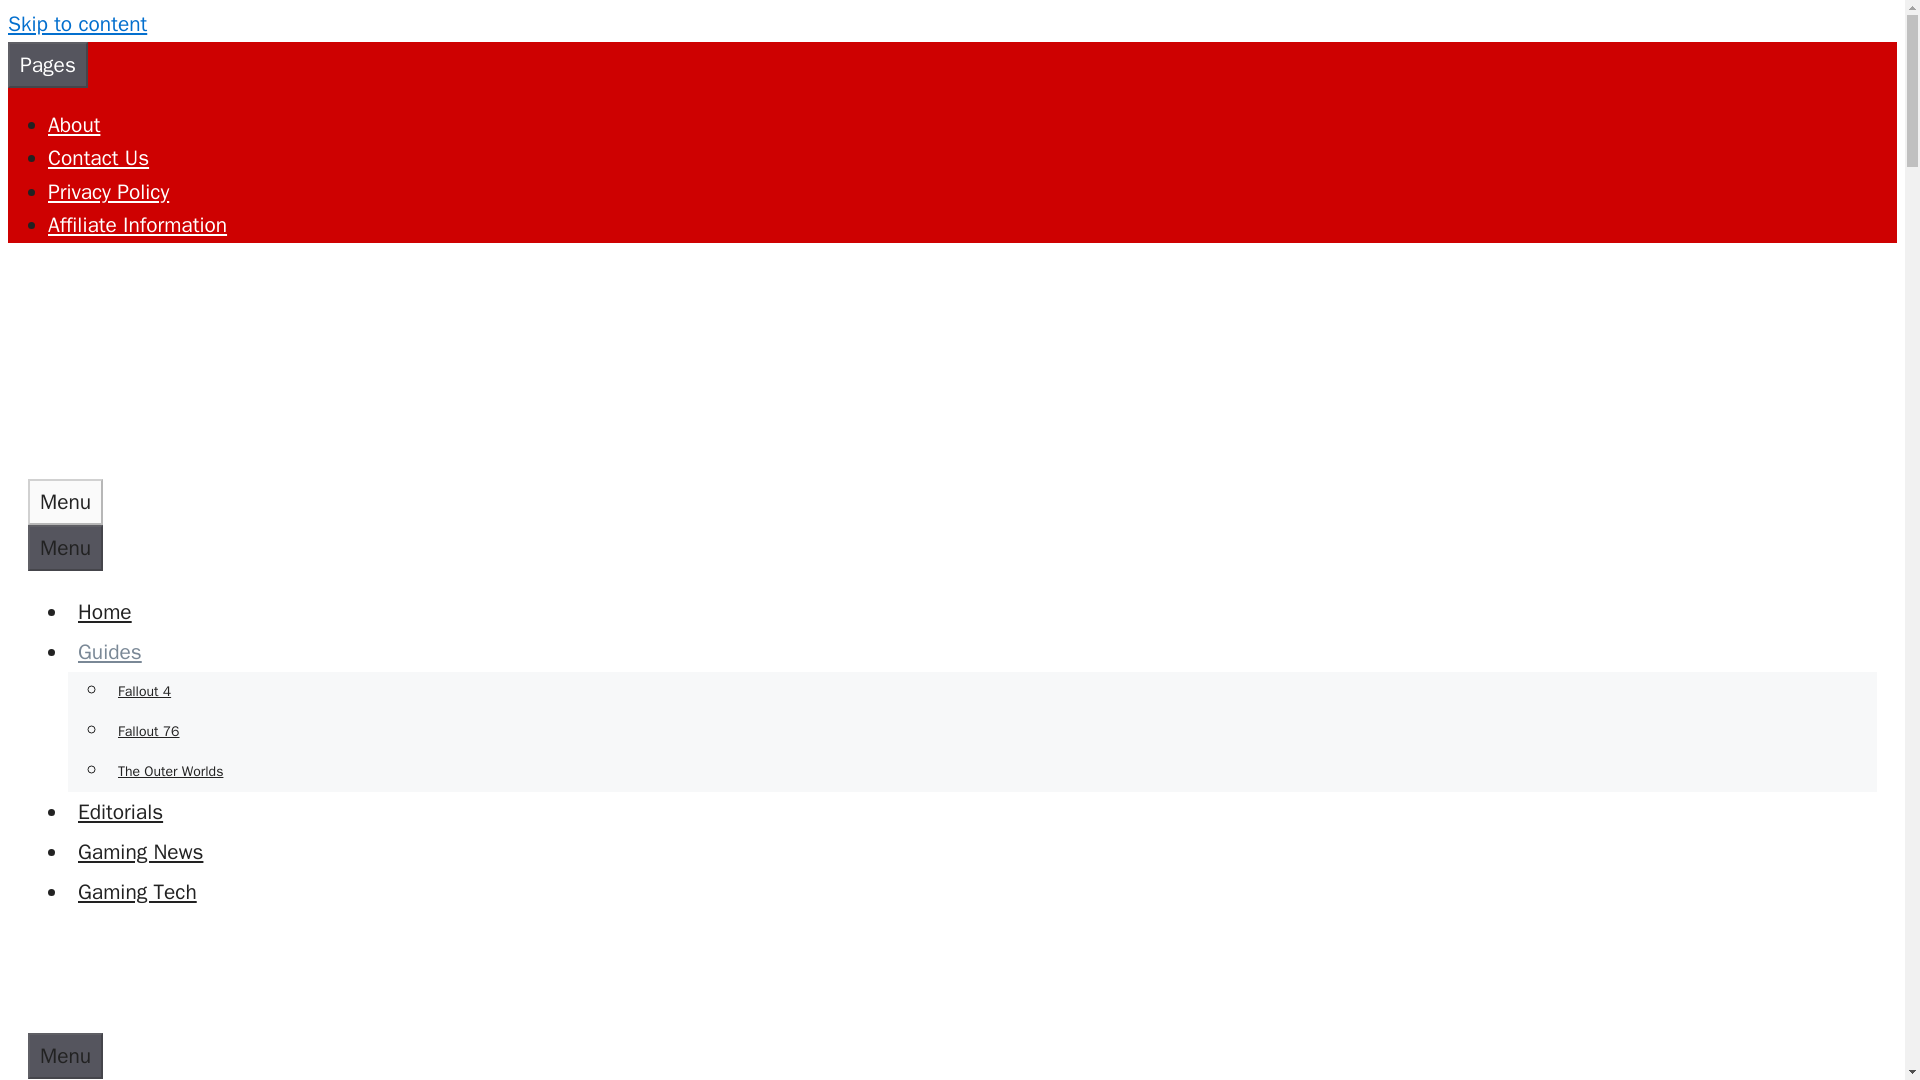 The height and width of the screenshot is (1080, 1920). Describe the element at coordinates (66, 502) in the screenshot. I see `Menu` at that location.